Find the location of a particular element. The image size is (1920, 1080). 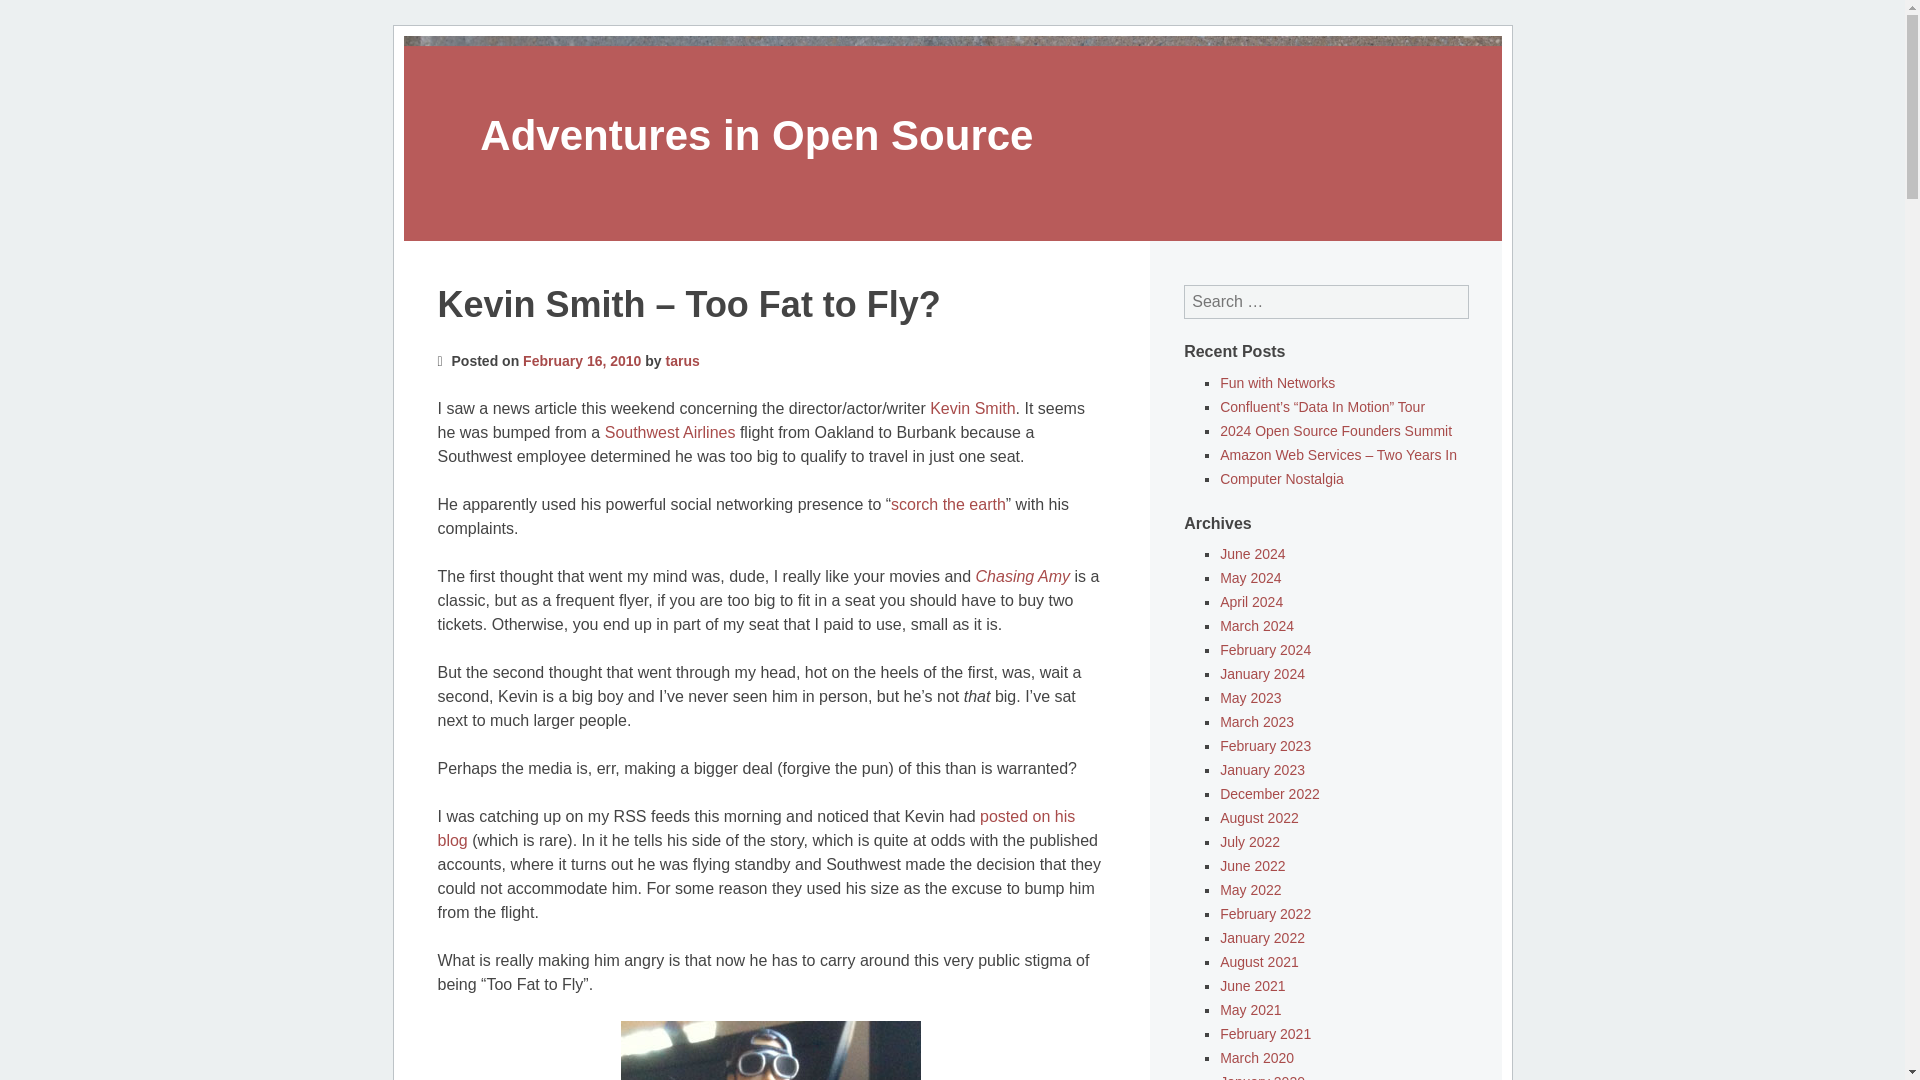

Chasing Amy is located at coordinates (1023, 576).